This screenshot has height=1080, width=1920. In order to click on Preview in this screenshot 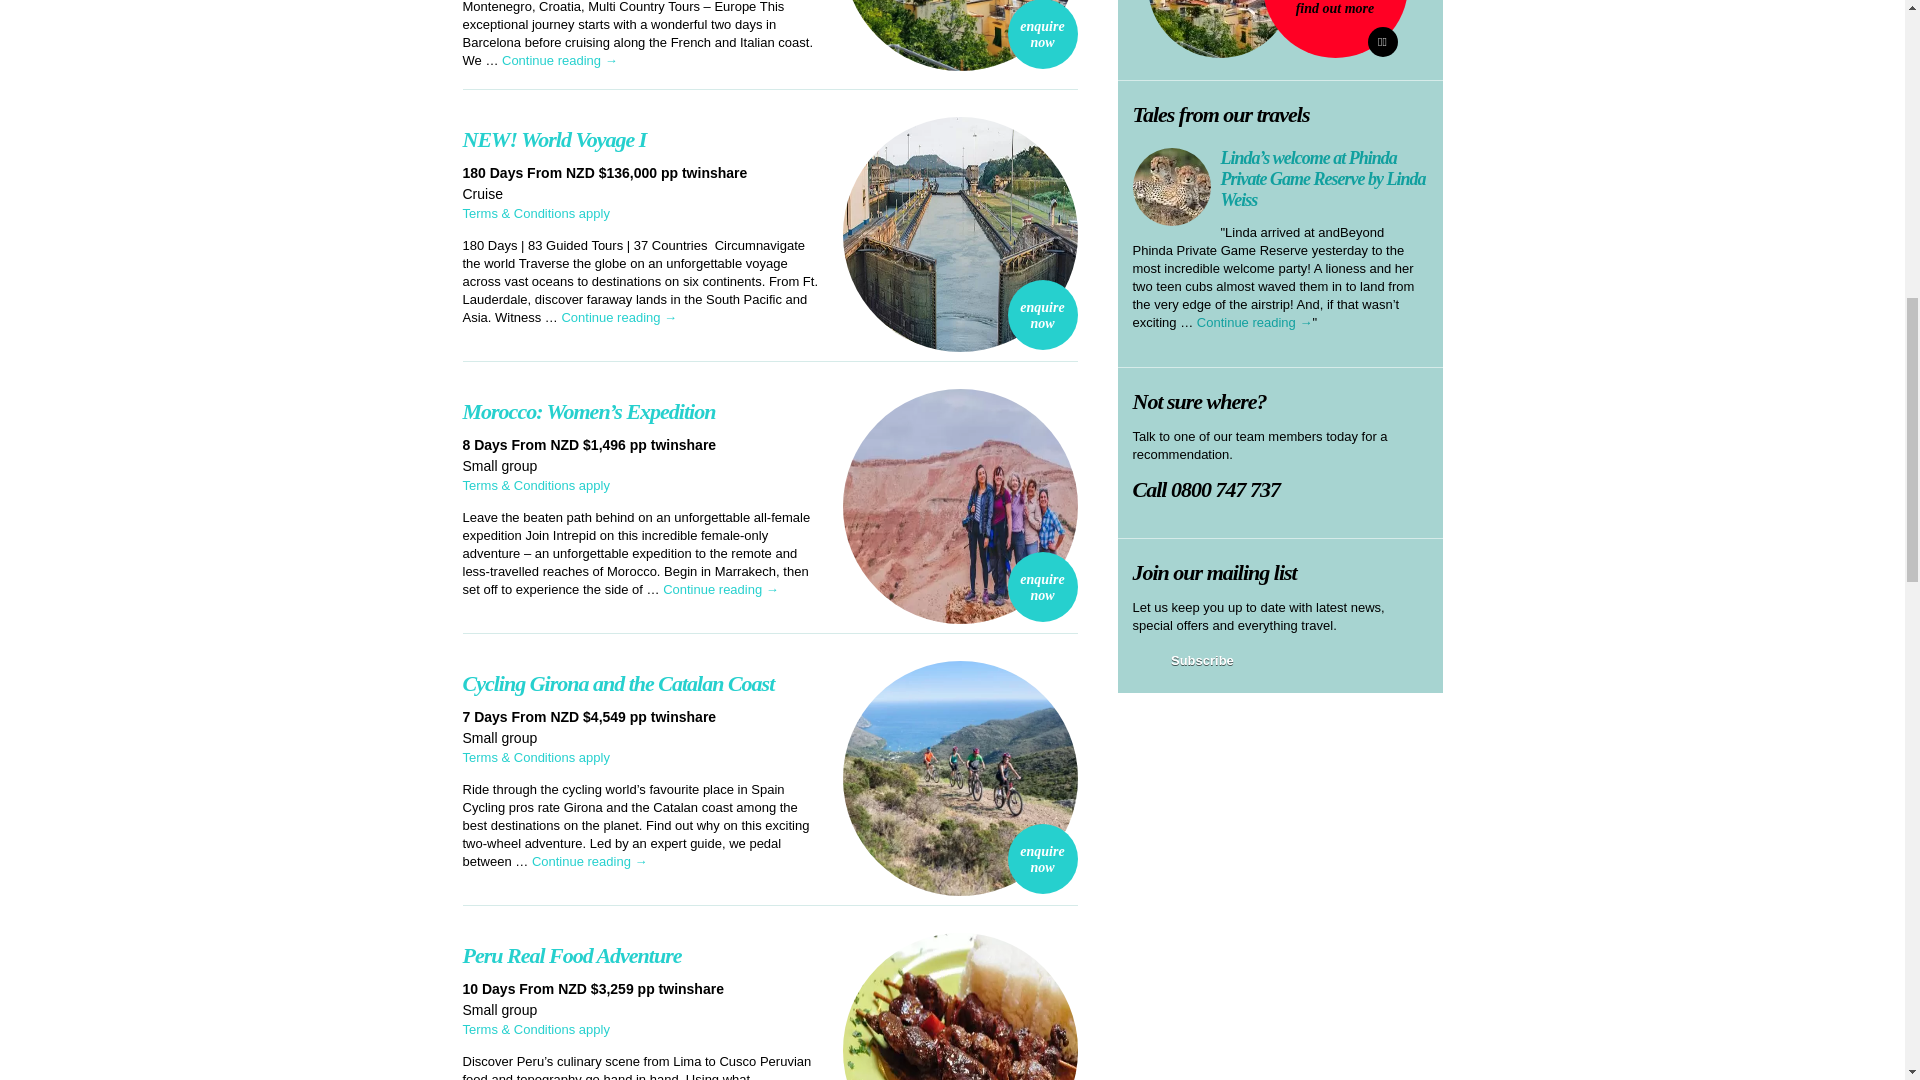, I will do `click(1187, 662)`.